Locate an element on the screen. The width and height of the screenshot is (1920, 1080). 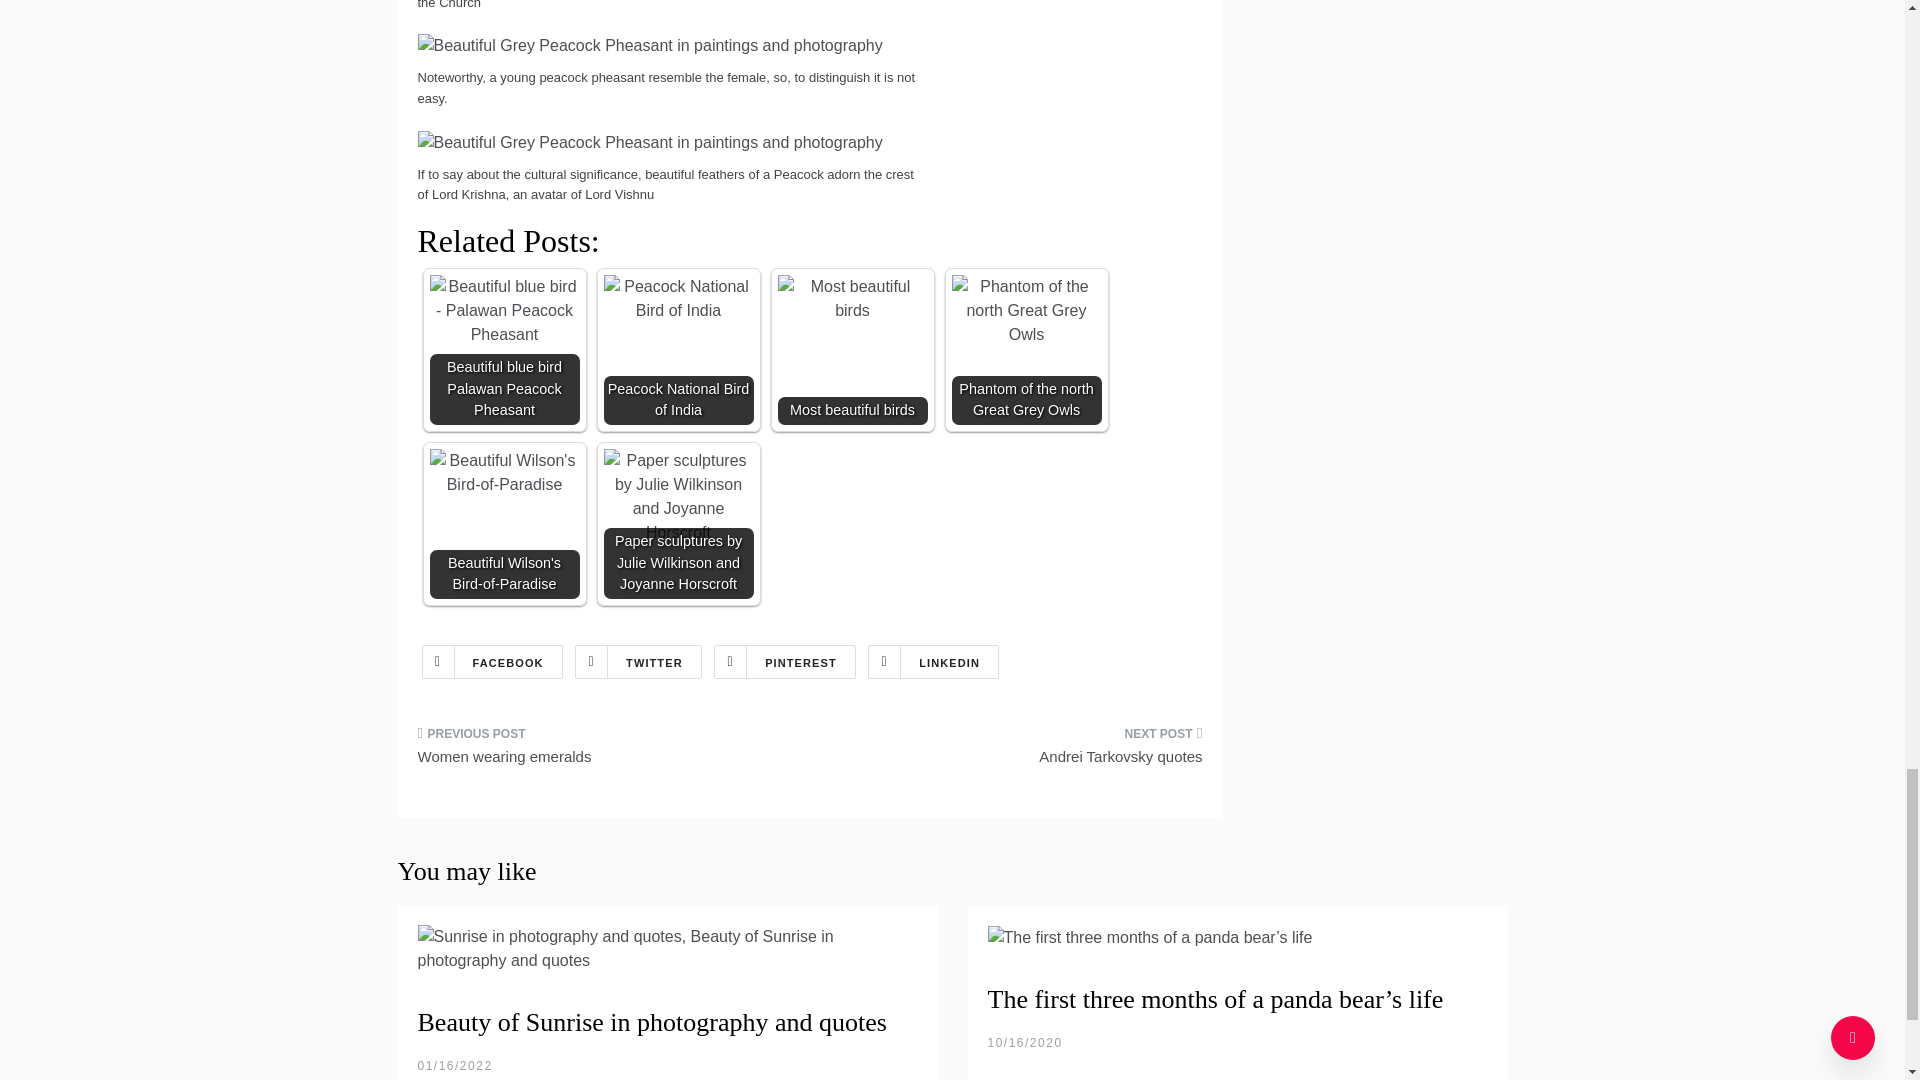
PINTEREST is located at coordinates (785, 662).